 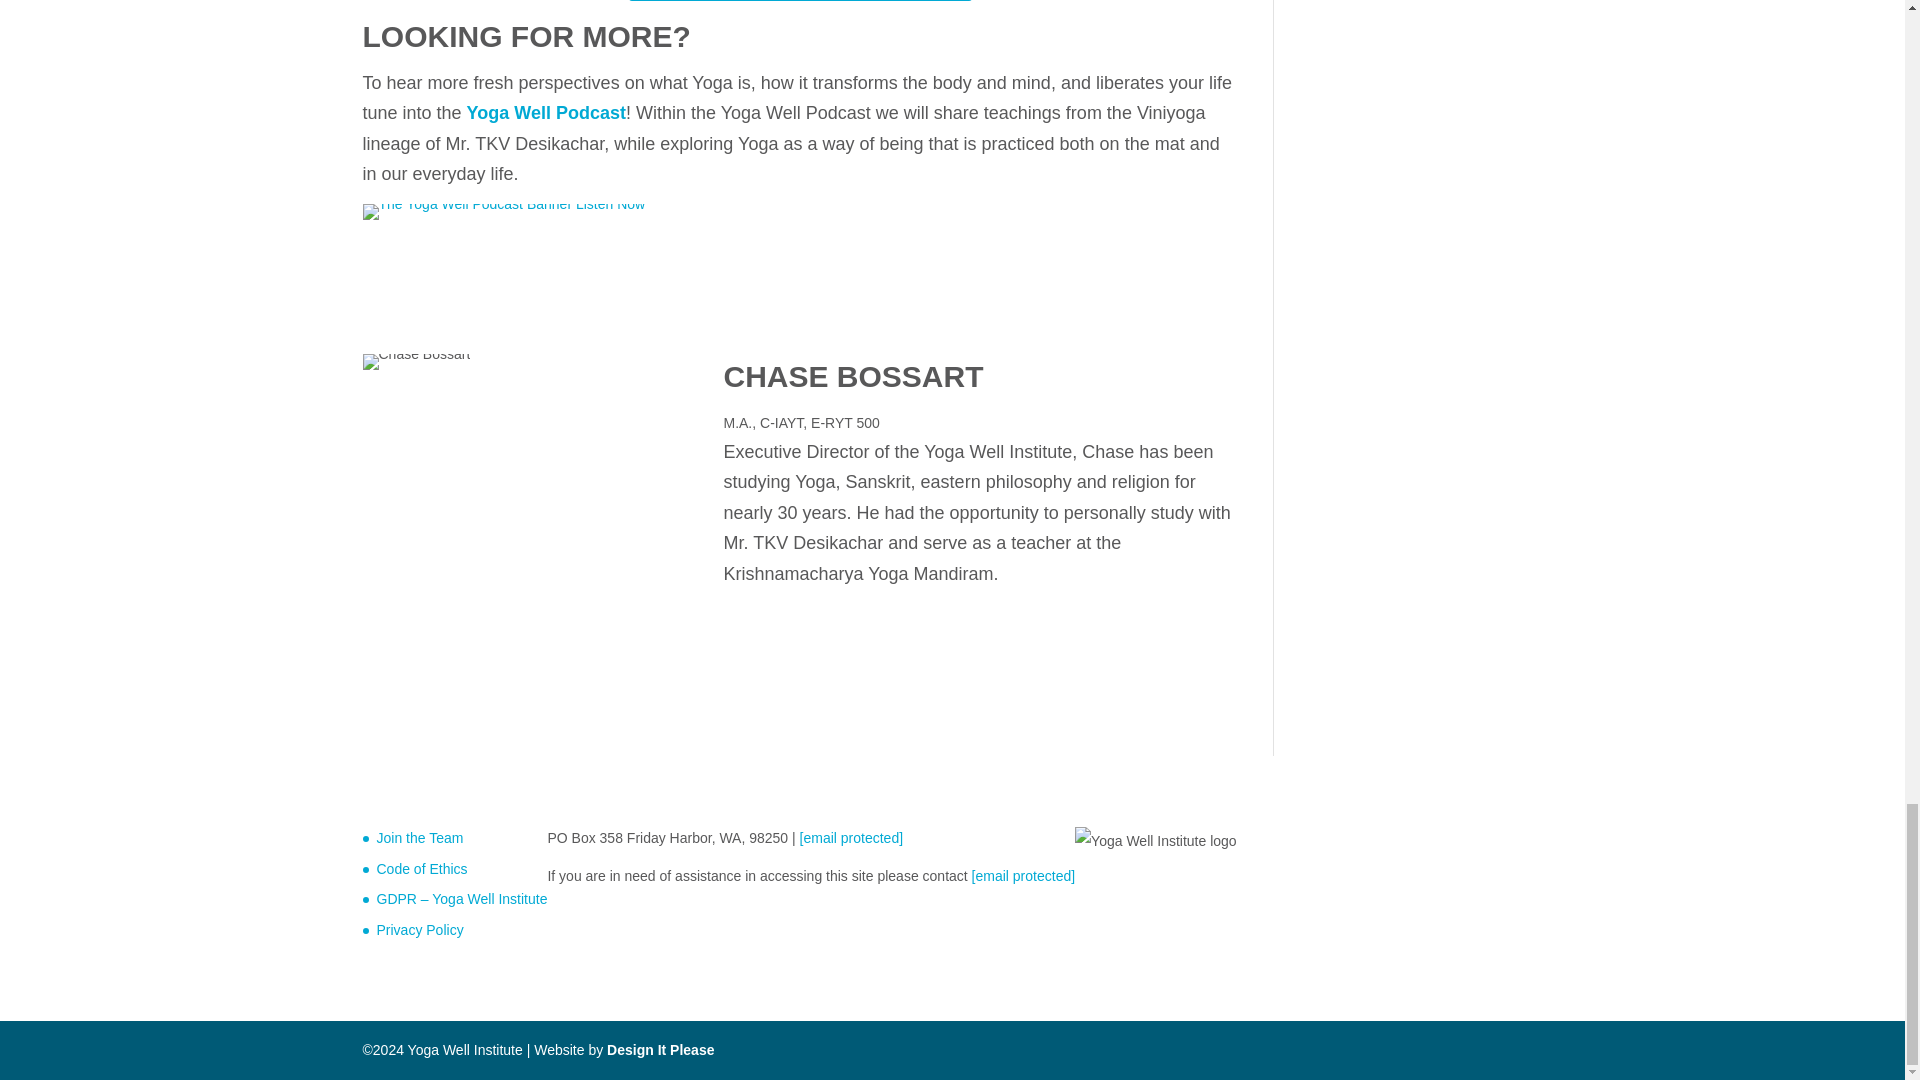 What do you see at coordinates (416, 362) in the screenshot?
I see `Chase Bossart` at bounding box center [416, 362].